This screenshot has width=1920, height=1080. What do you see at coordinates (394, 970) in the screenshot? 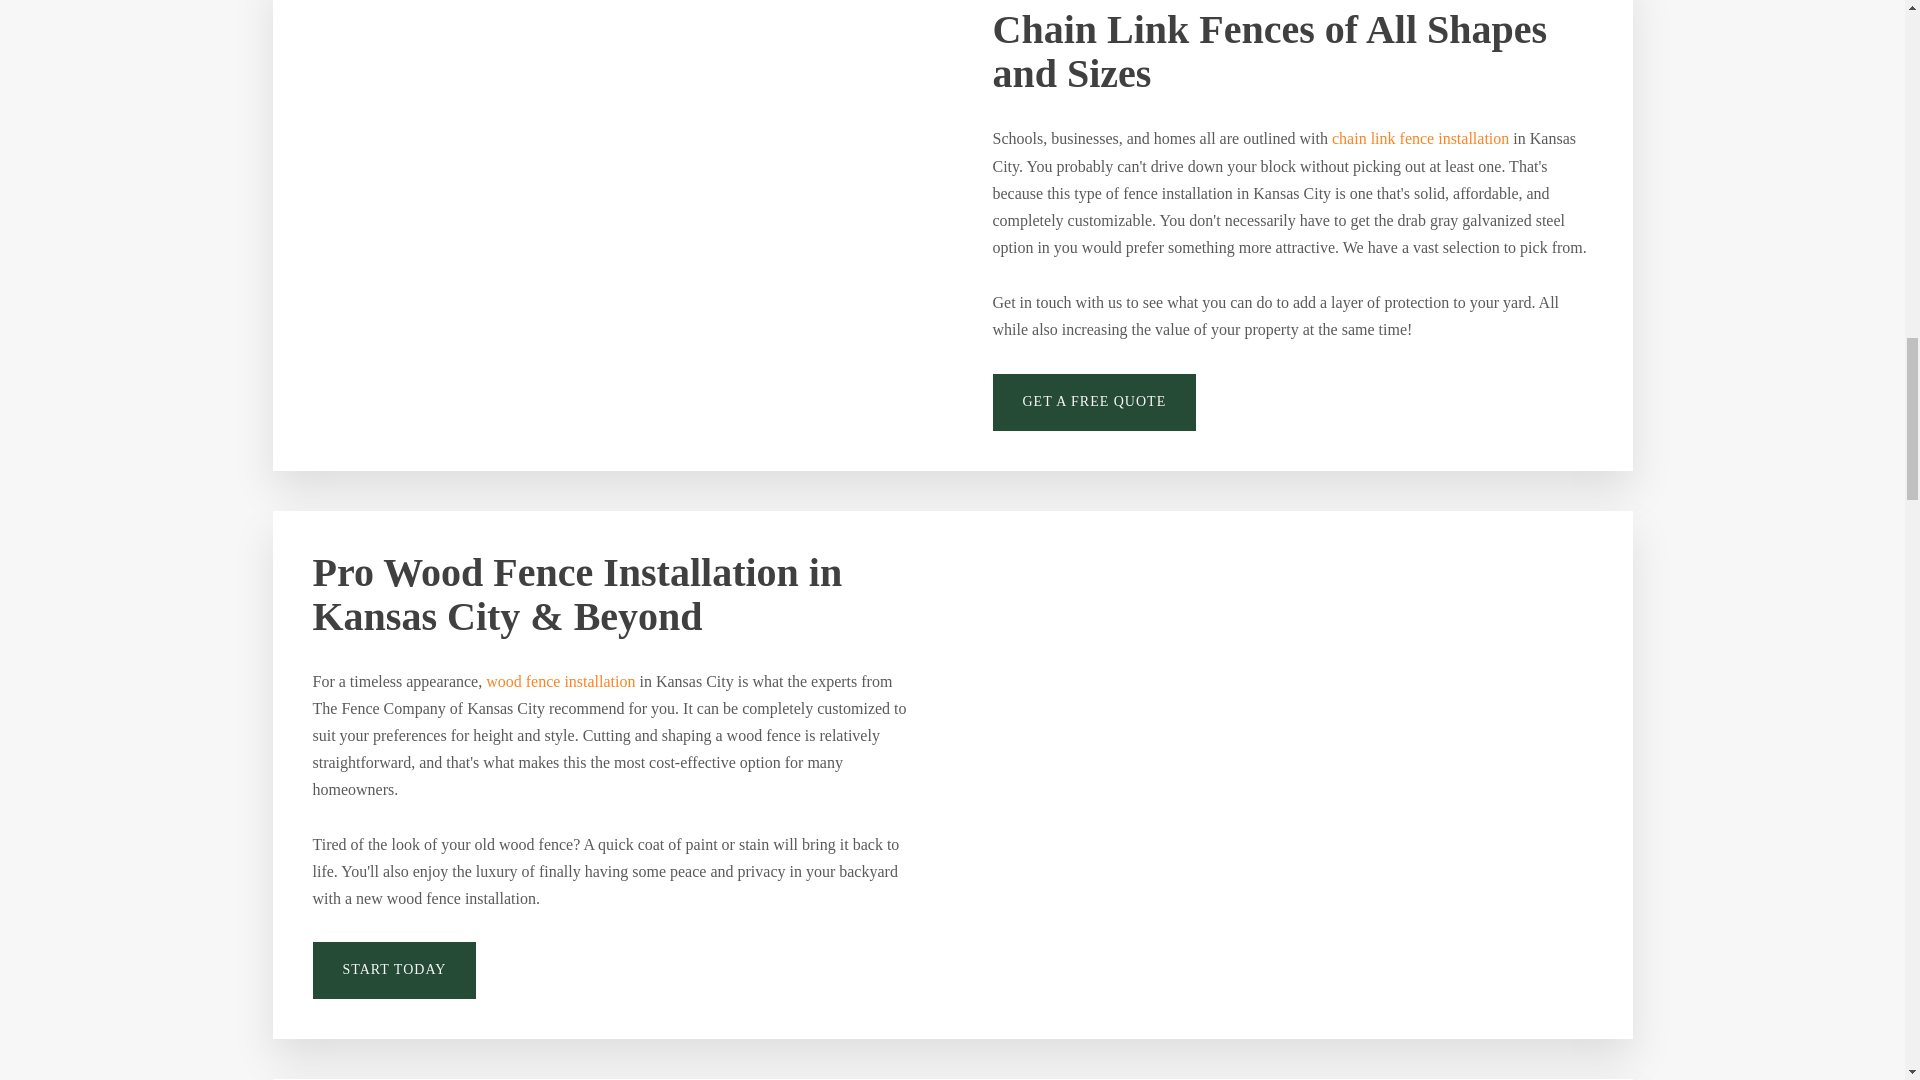
I see `START TODAY` at bounding box center [394, 970].